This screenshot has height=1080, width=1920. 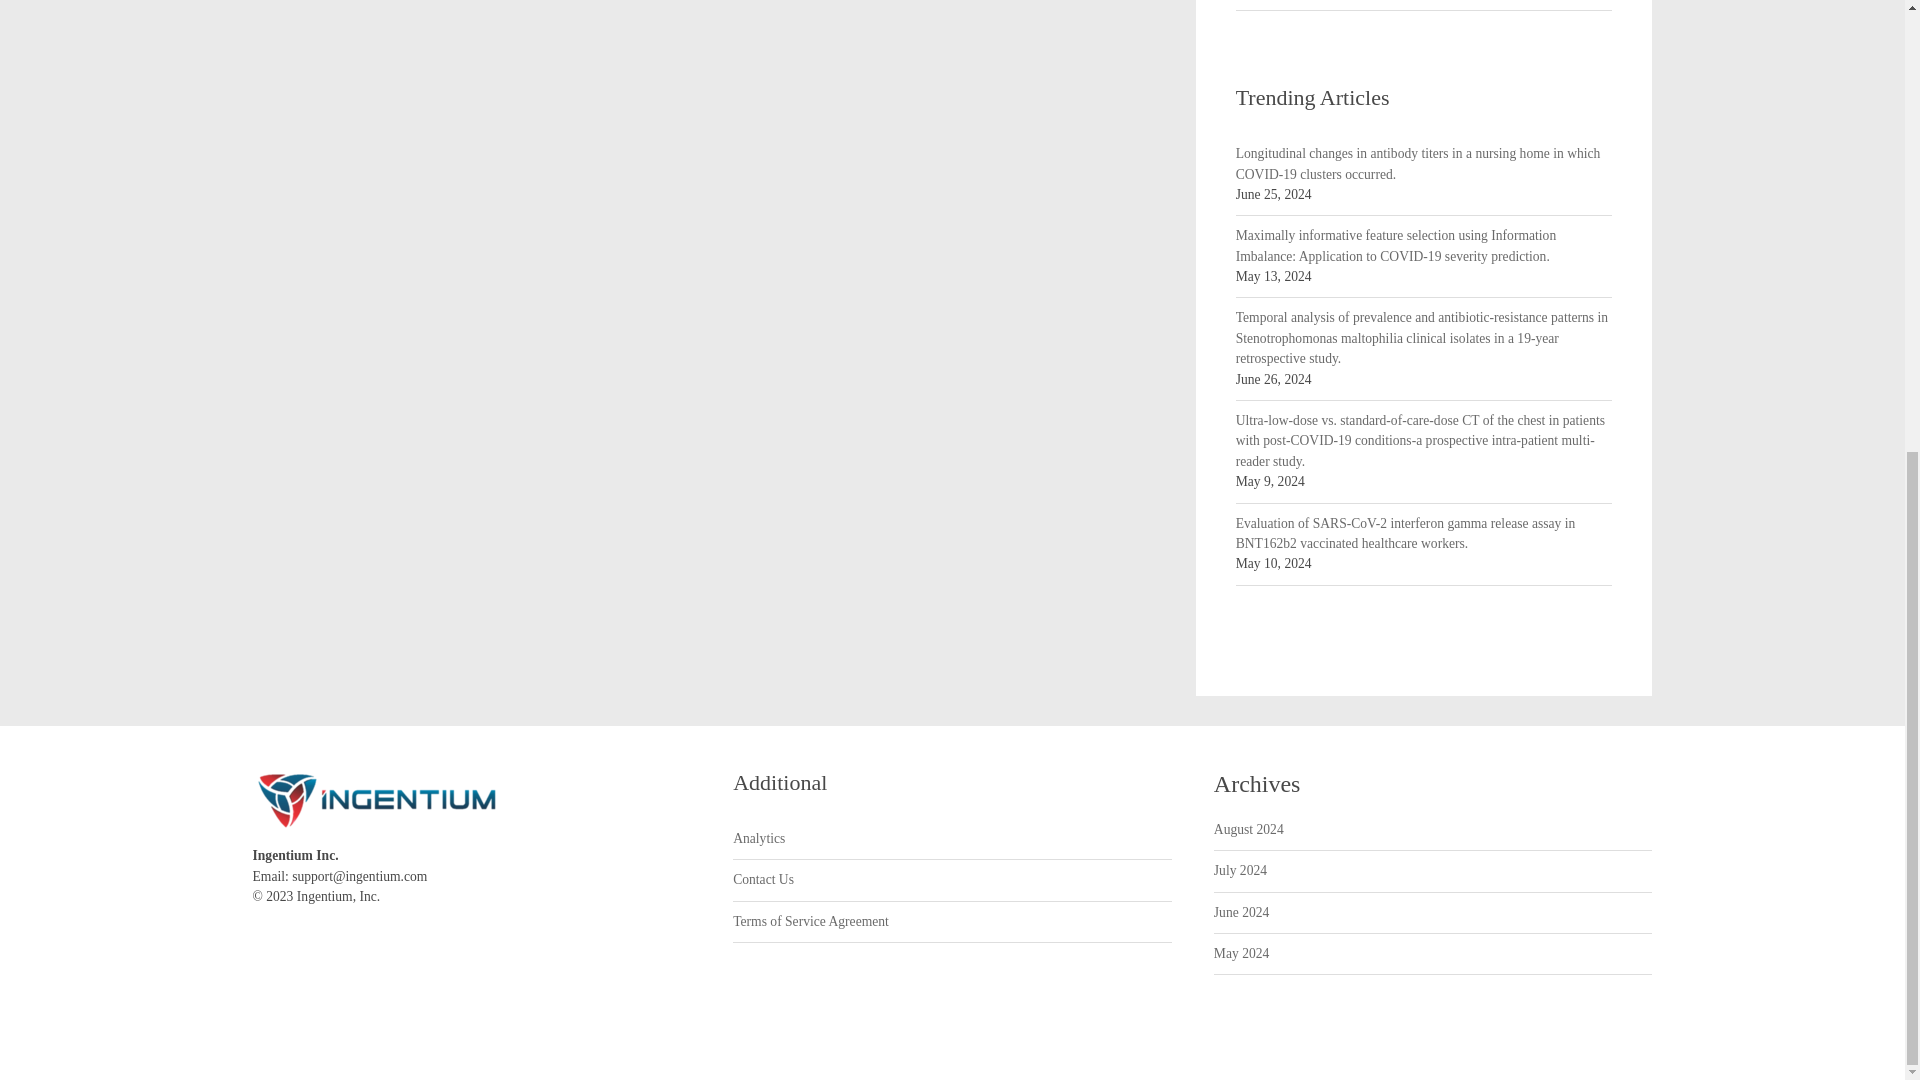 I want to click on July 2024, so click(x=1240, y=870).